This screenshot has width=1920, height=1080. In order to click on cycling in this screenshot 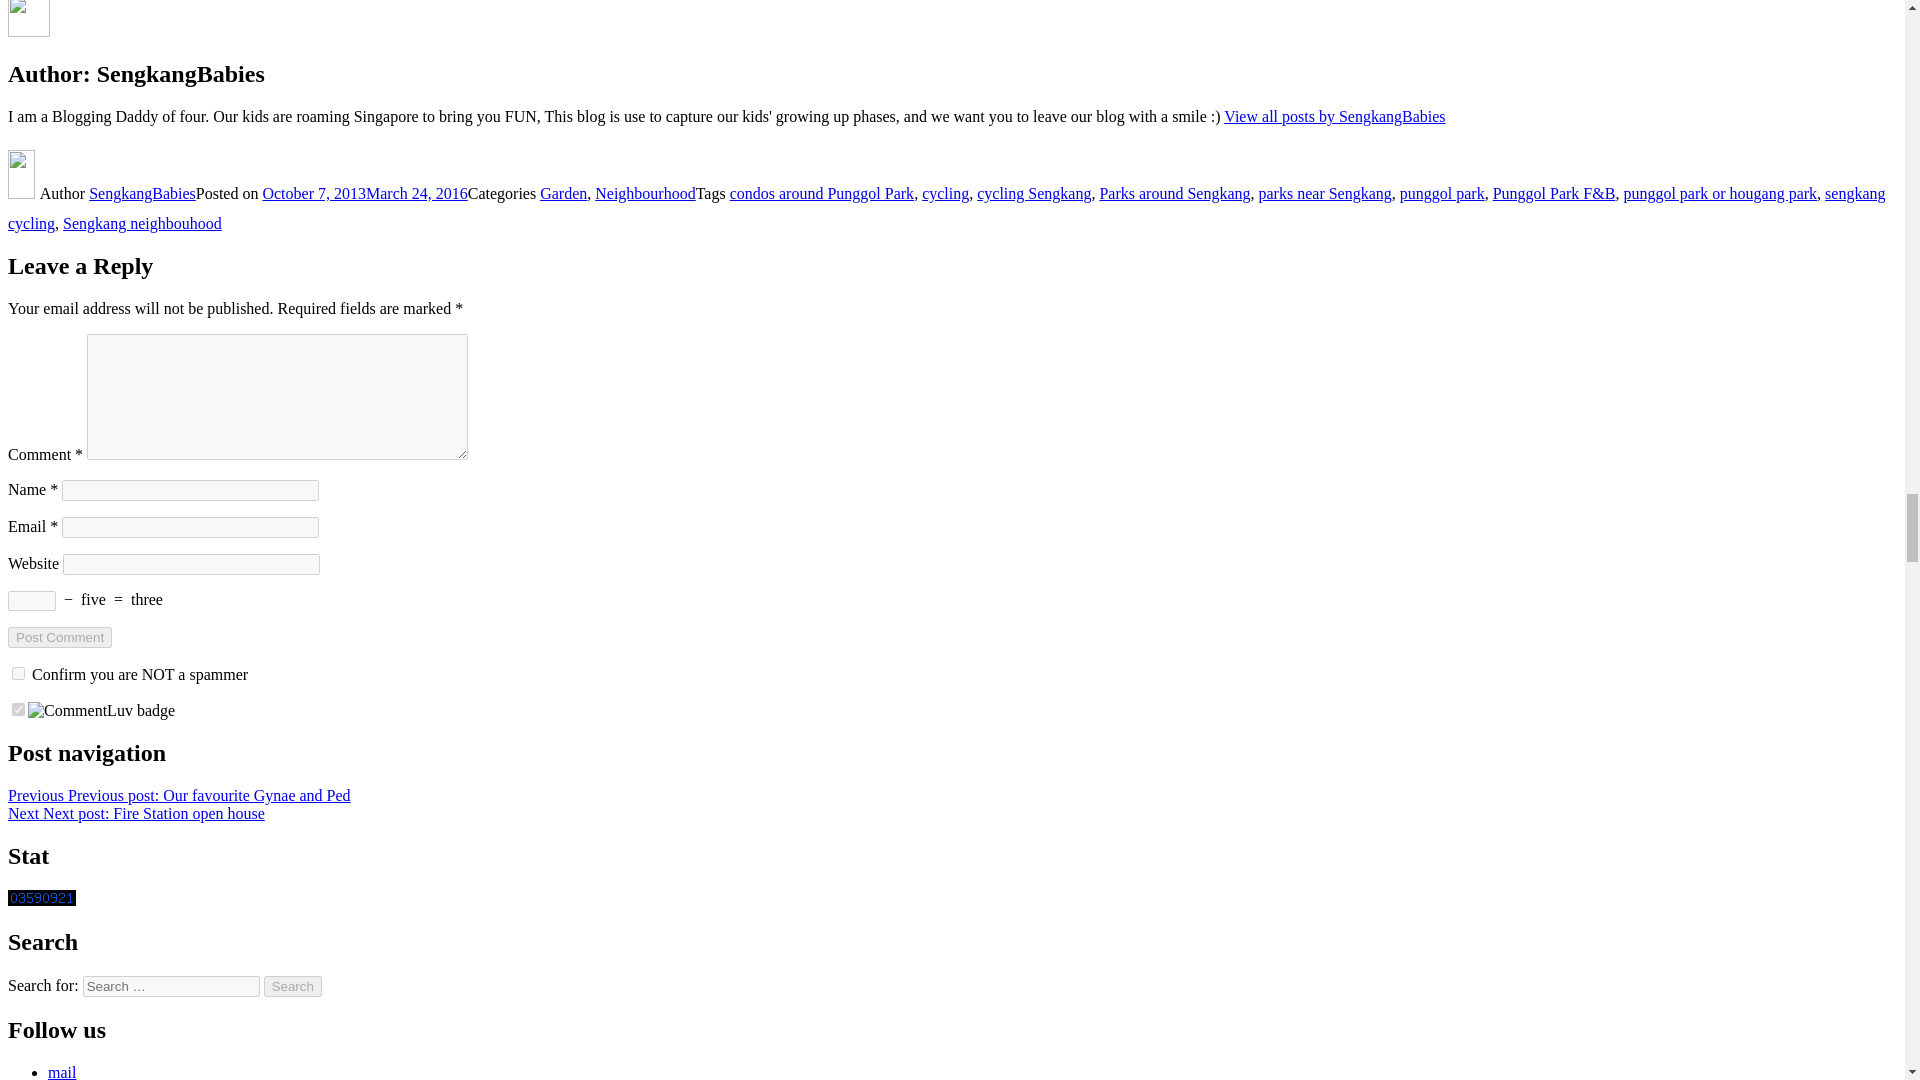, I will do `click(945, 192)`.